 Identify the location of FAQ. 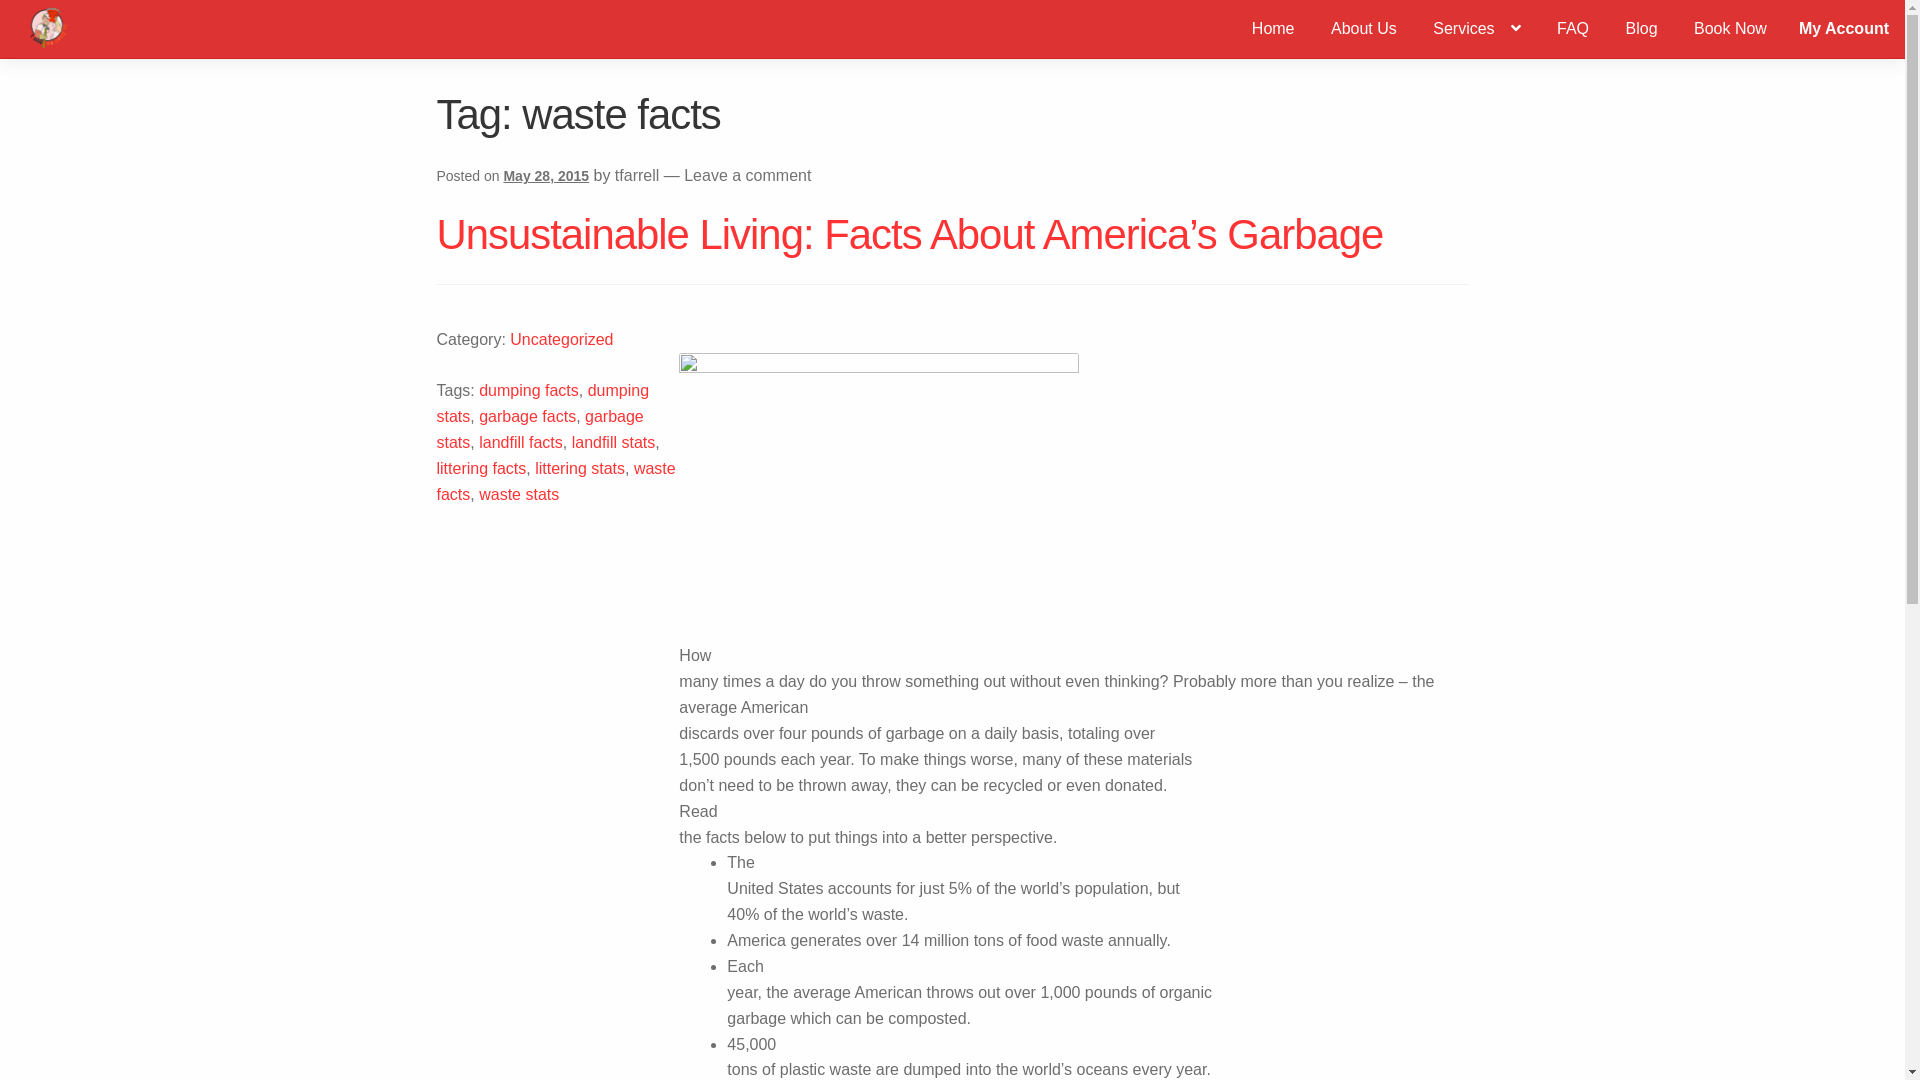
(1573, 29).